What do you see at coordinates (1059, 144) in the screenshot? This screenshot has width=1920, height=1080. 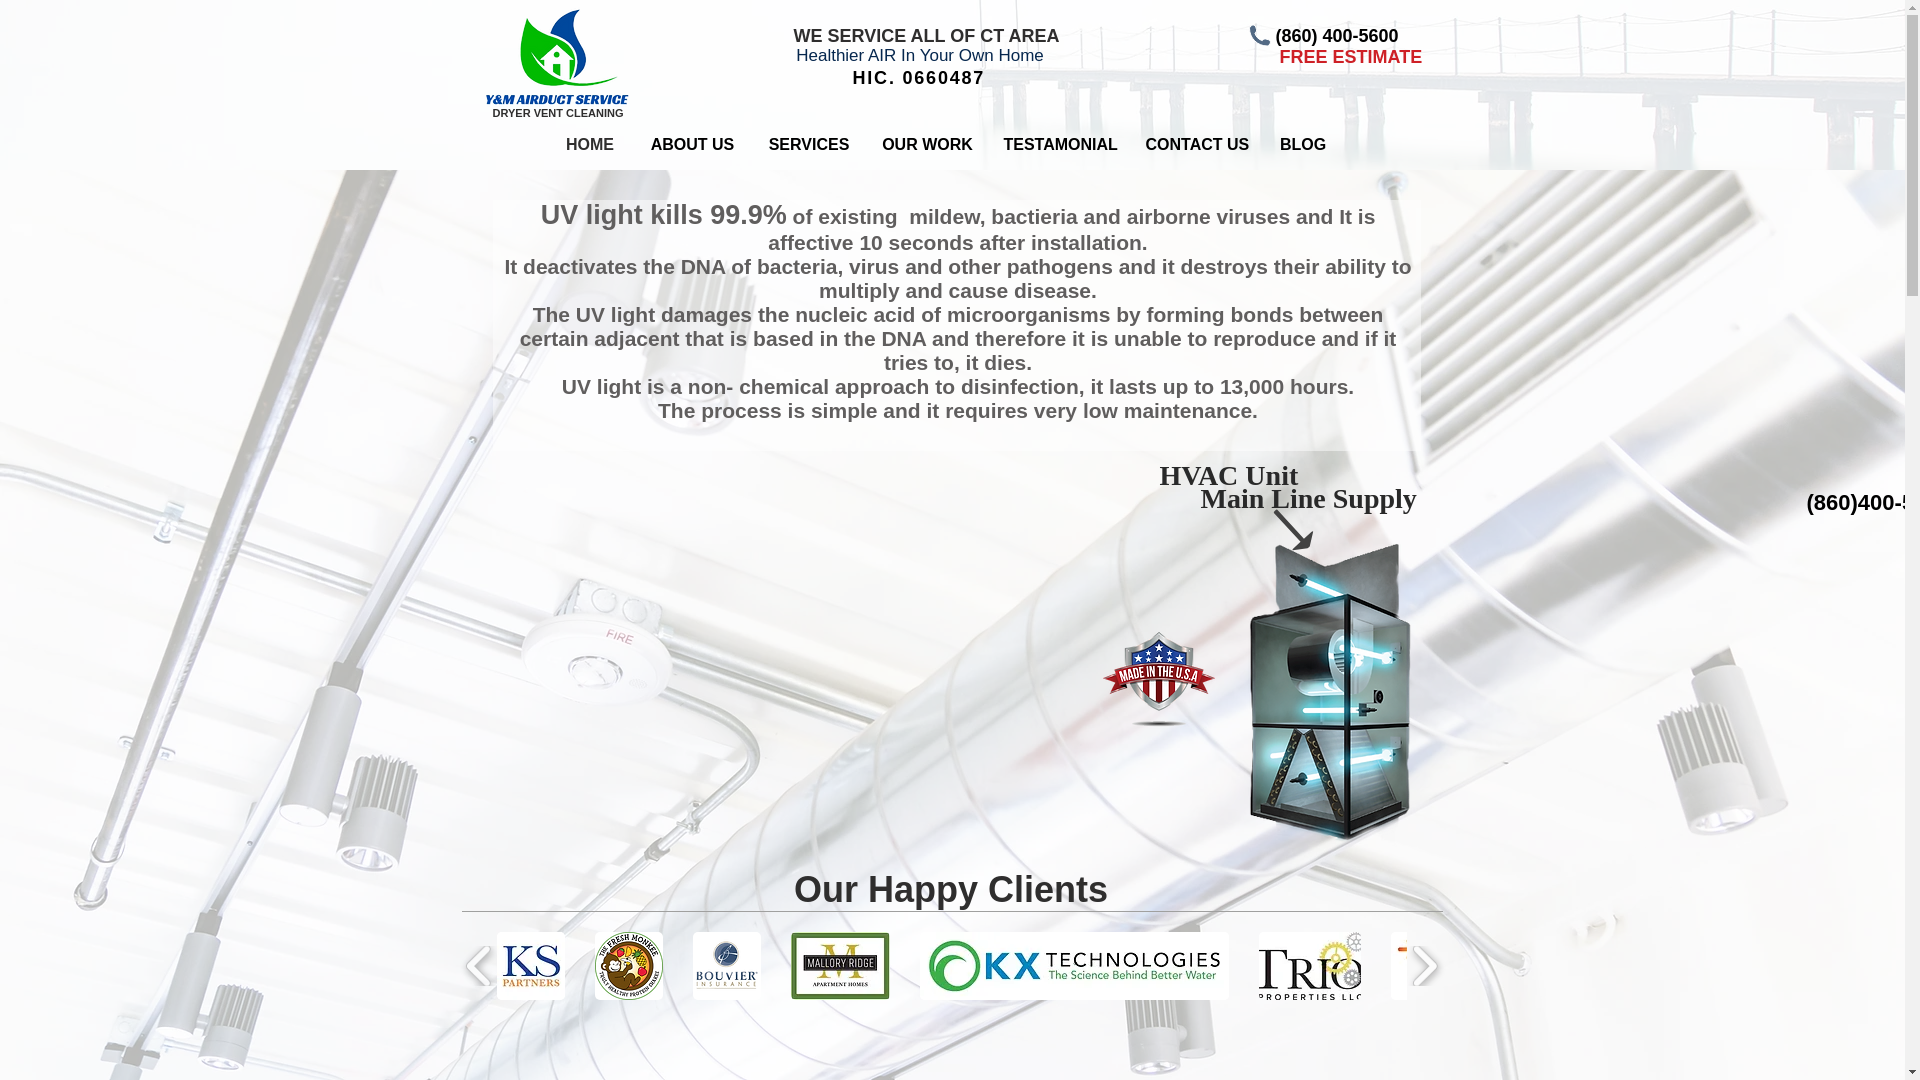 I see `TESTAMONIAL` at bounding box center [1059, 144].